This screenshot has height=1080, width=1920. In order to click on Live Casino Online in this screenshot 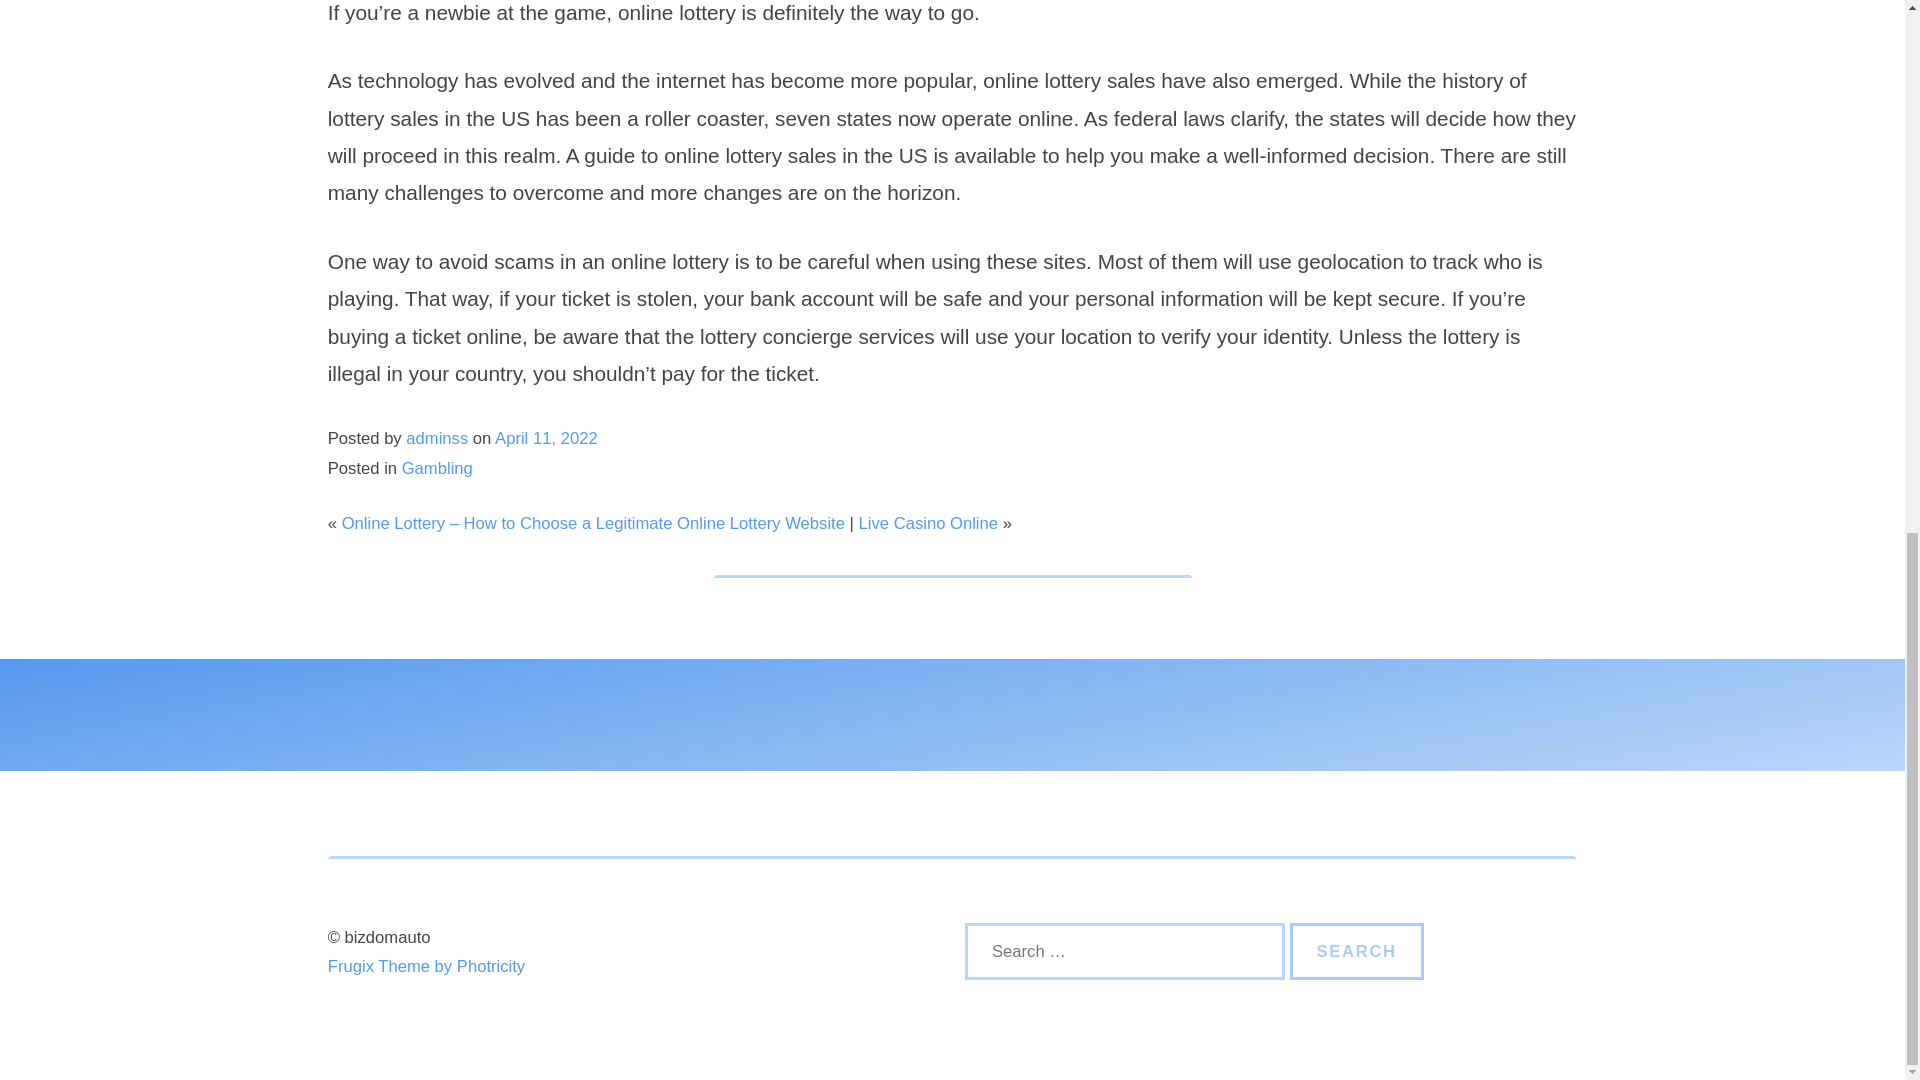, I will do `click(928, 524)`.